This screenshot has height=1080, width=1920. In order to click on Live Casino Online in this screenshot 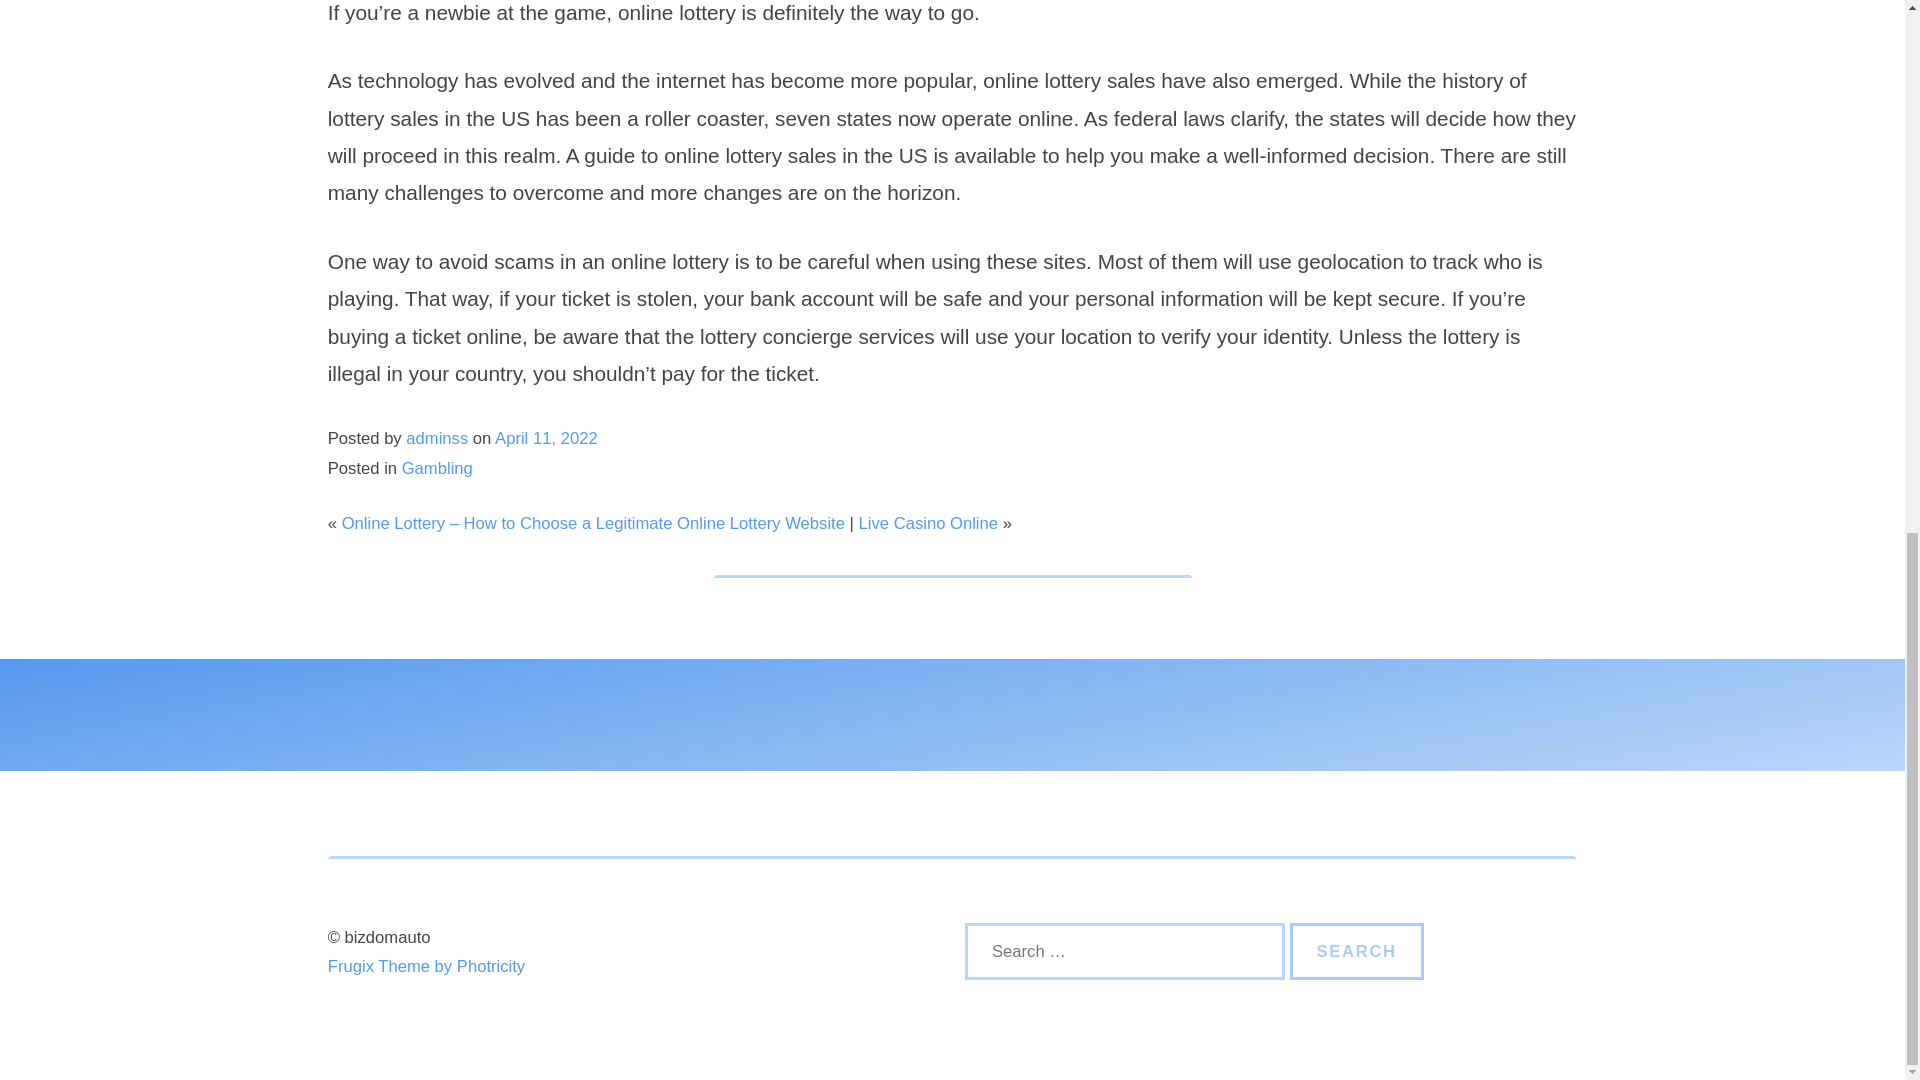, I will do `click(928, 524)`.